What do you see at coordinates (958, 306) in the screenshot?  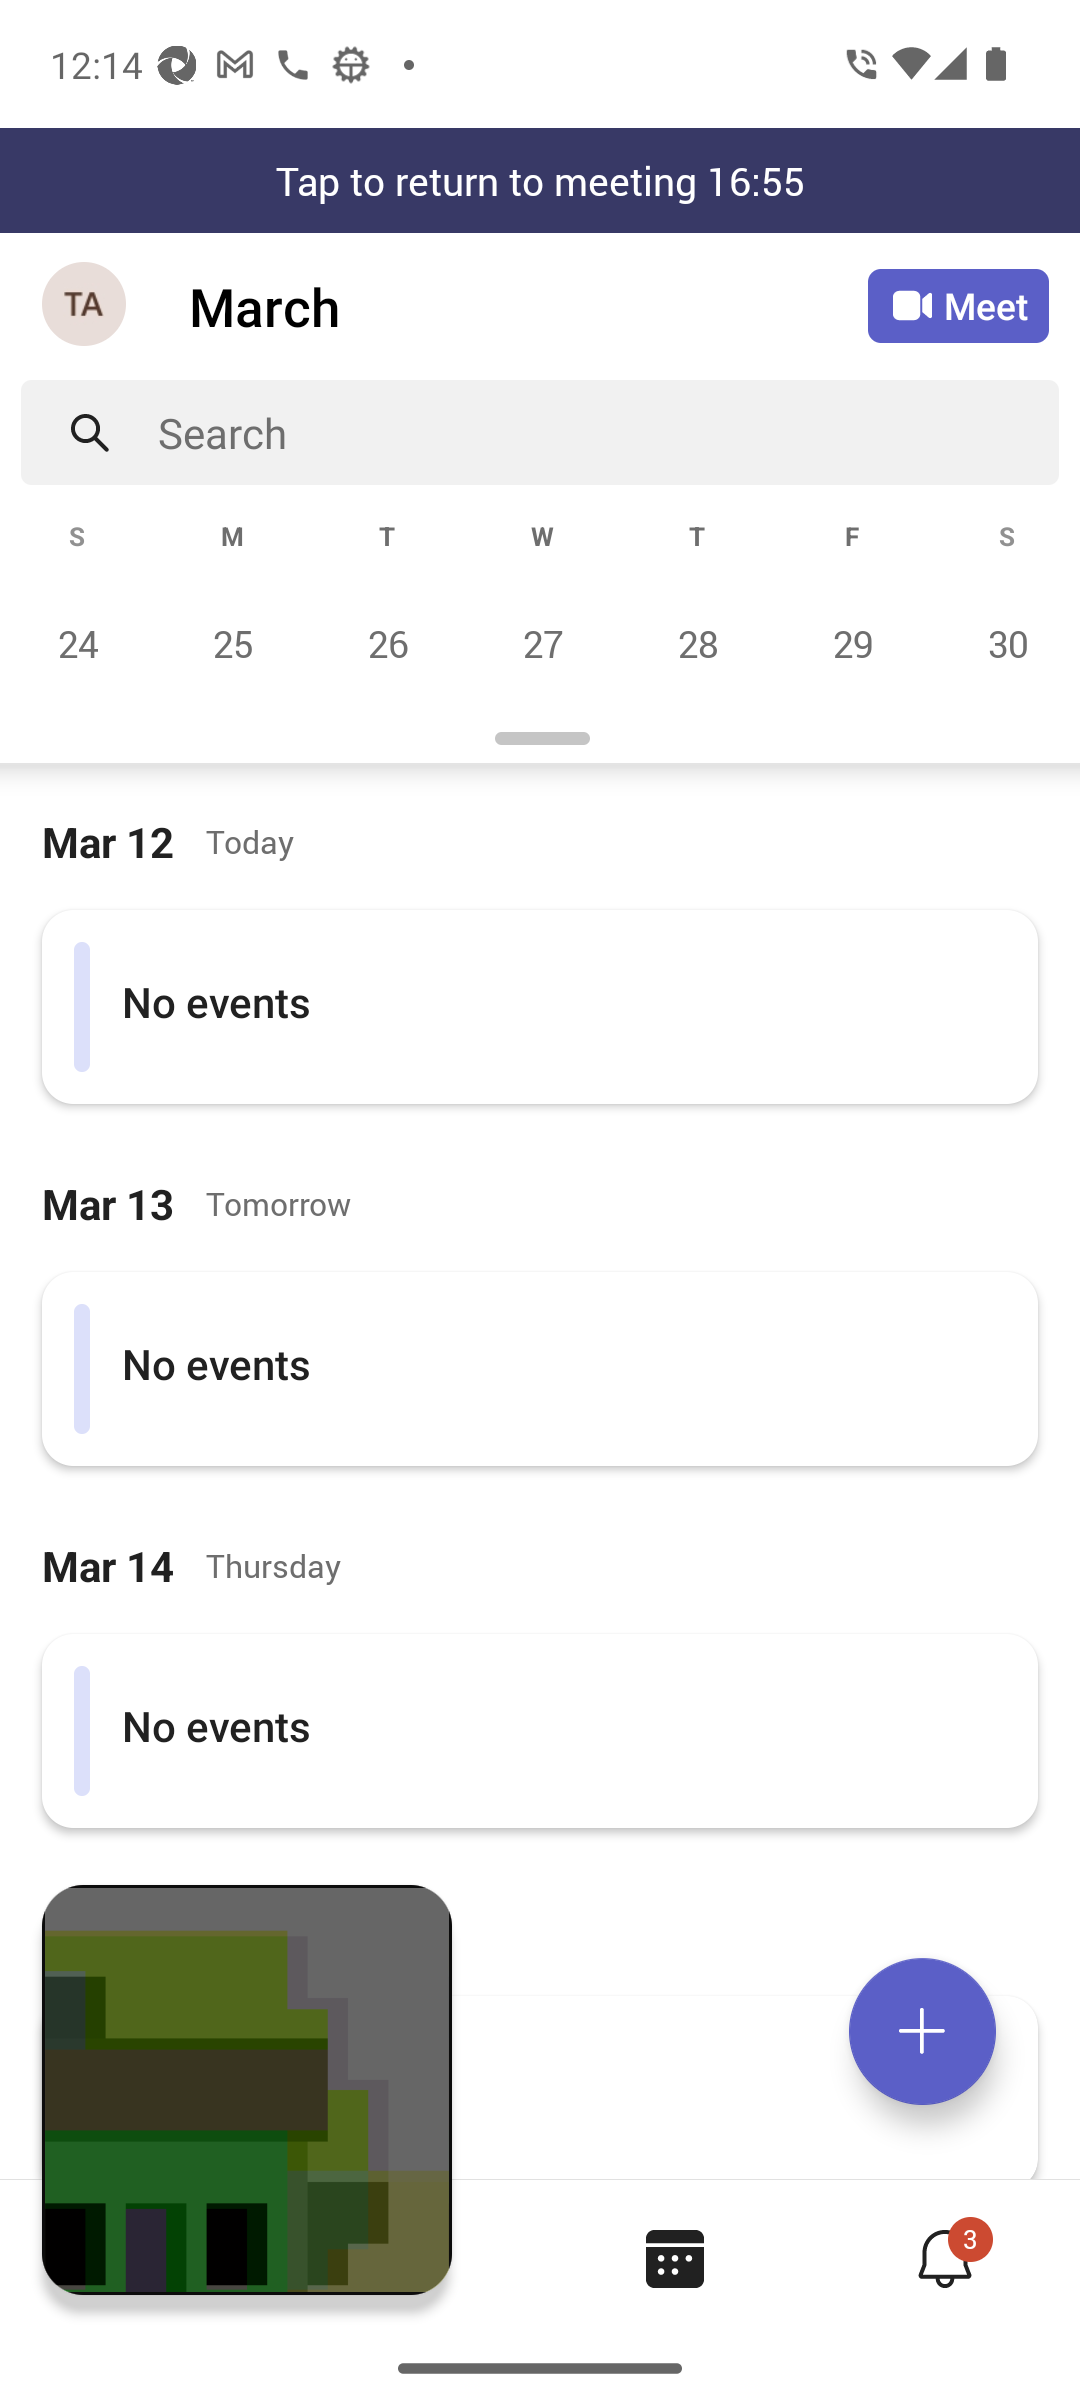 I see `Meet Meet now or join with an ID` at bounding box center [958, 306].